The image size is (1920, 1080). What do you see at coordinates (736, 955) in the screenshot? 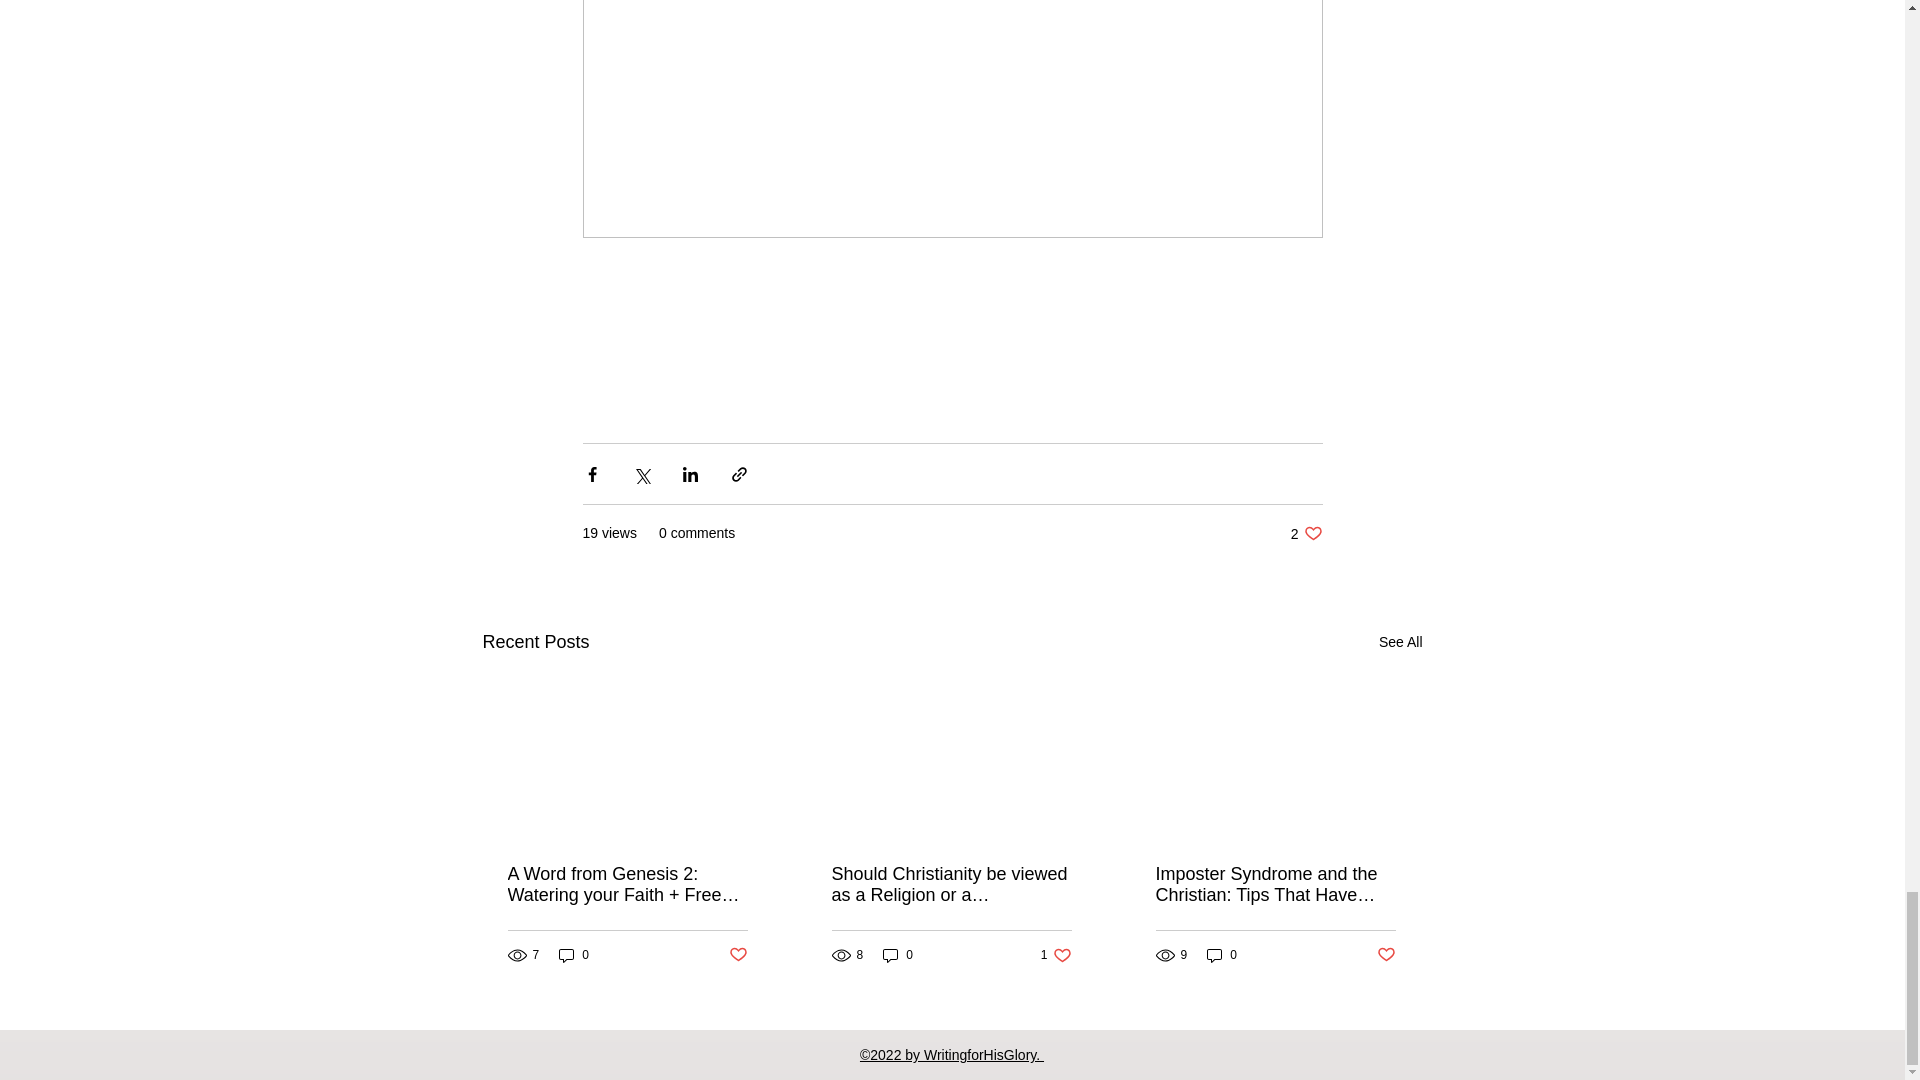
I see `Post not marked as liked` at bounding box center [736, 955].